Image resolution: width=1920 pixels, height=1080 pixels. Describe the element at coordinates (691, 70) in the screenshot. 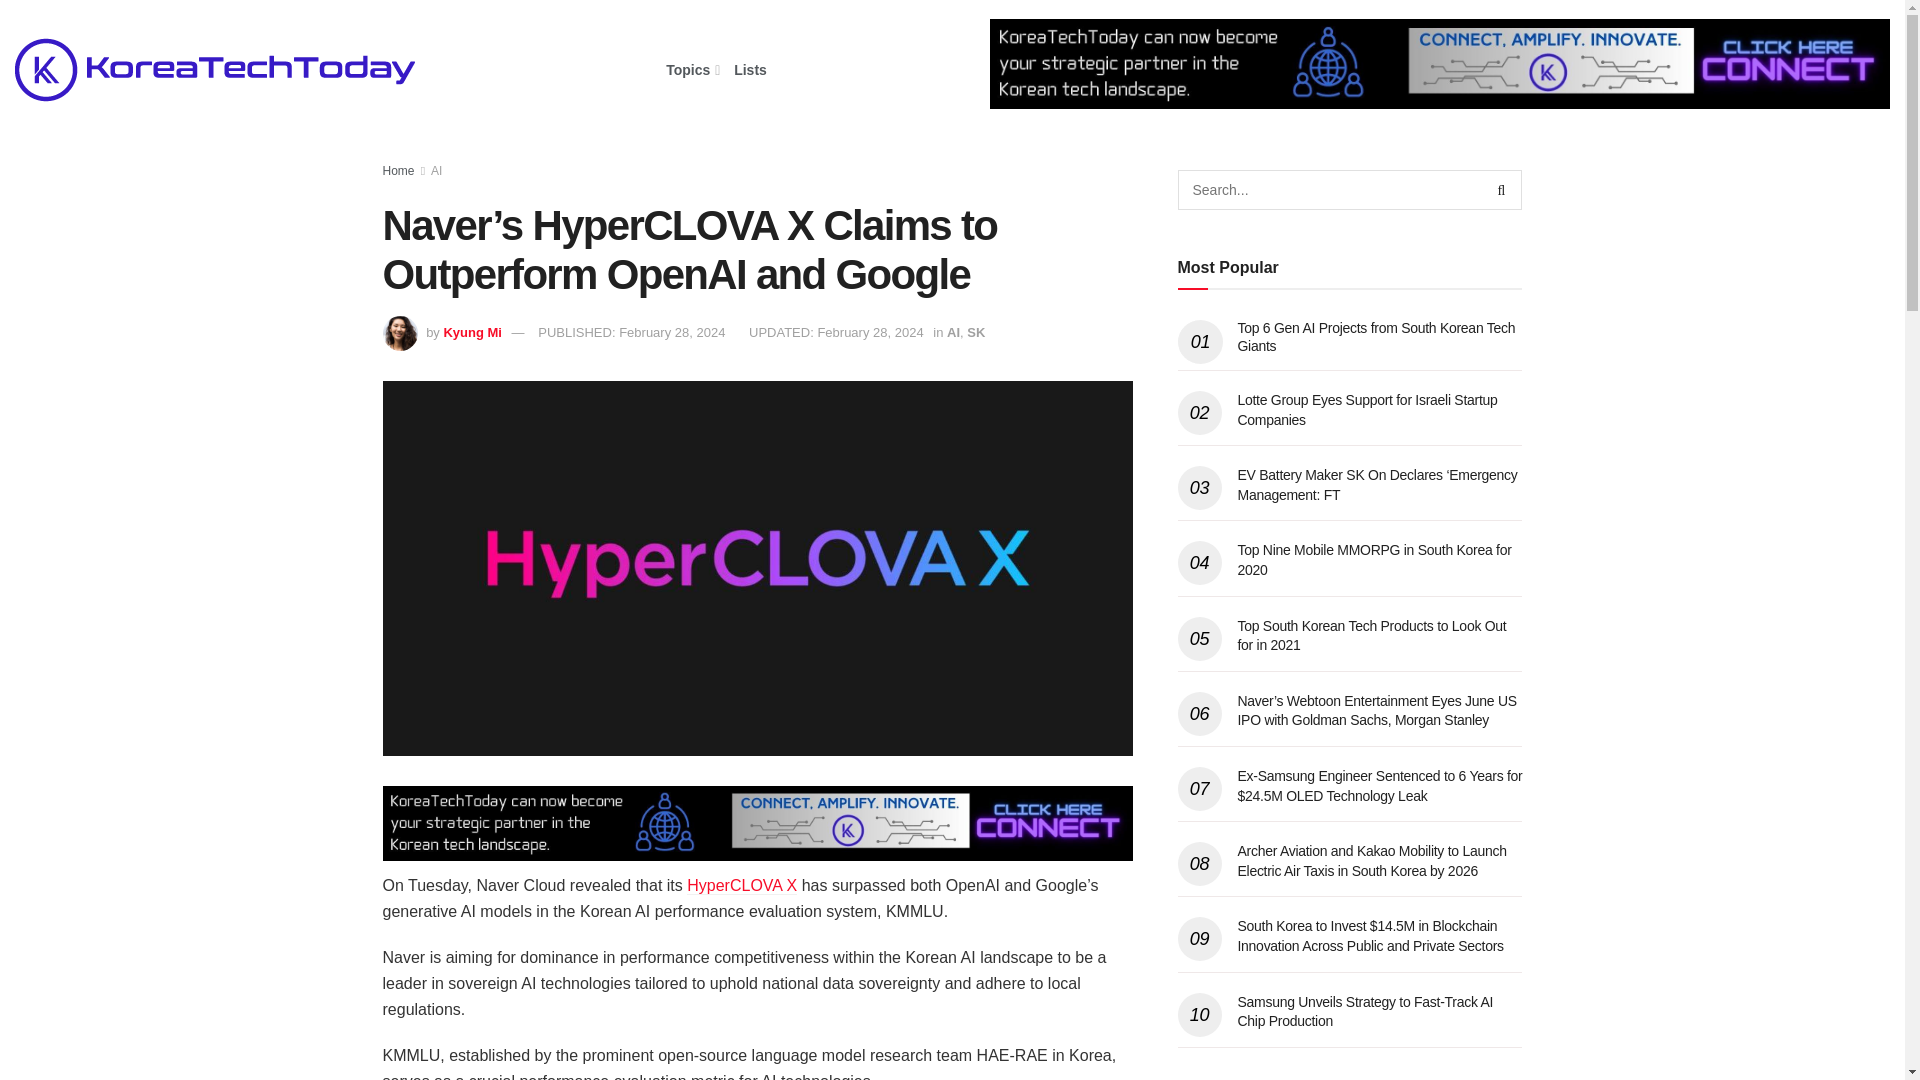

I see `Topics` at that location.